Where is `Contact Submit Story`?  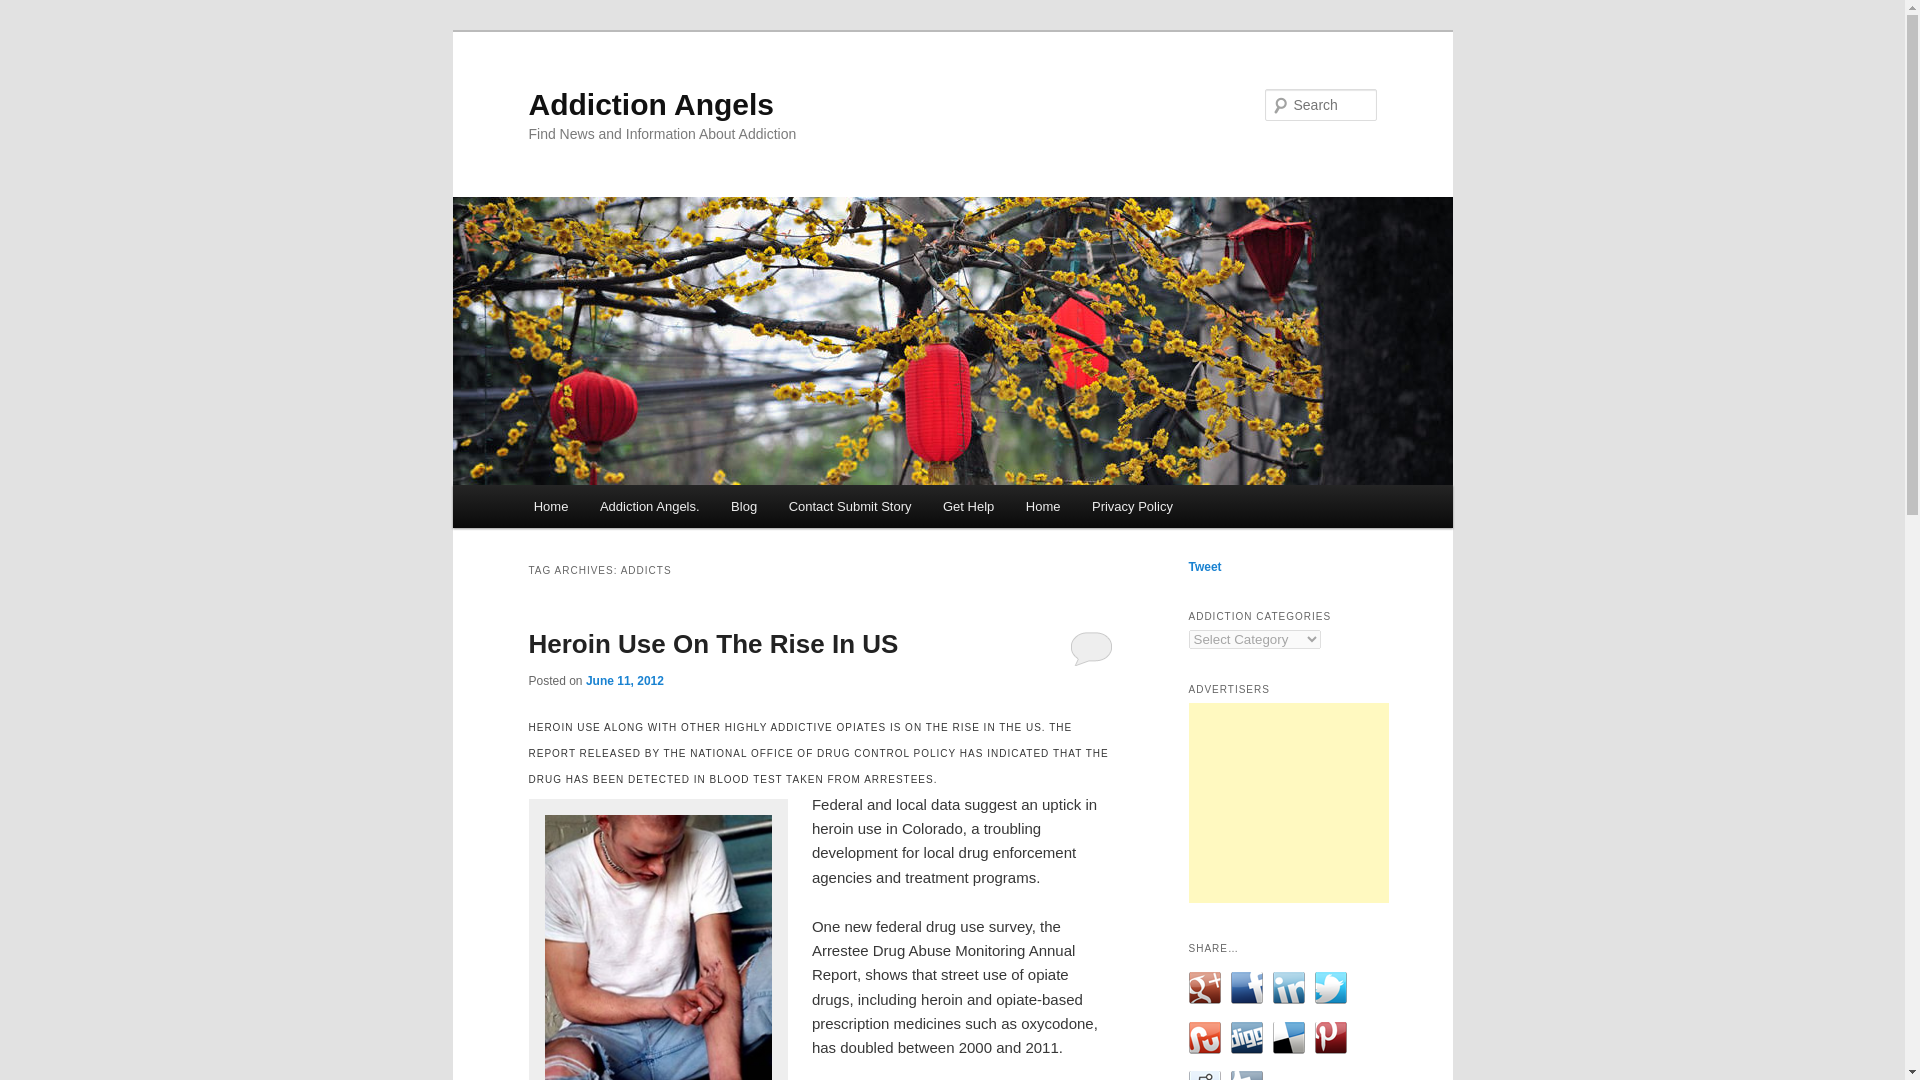
Contact Submit Story is located at coordinates (850, 506).